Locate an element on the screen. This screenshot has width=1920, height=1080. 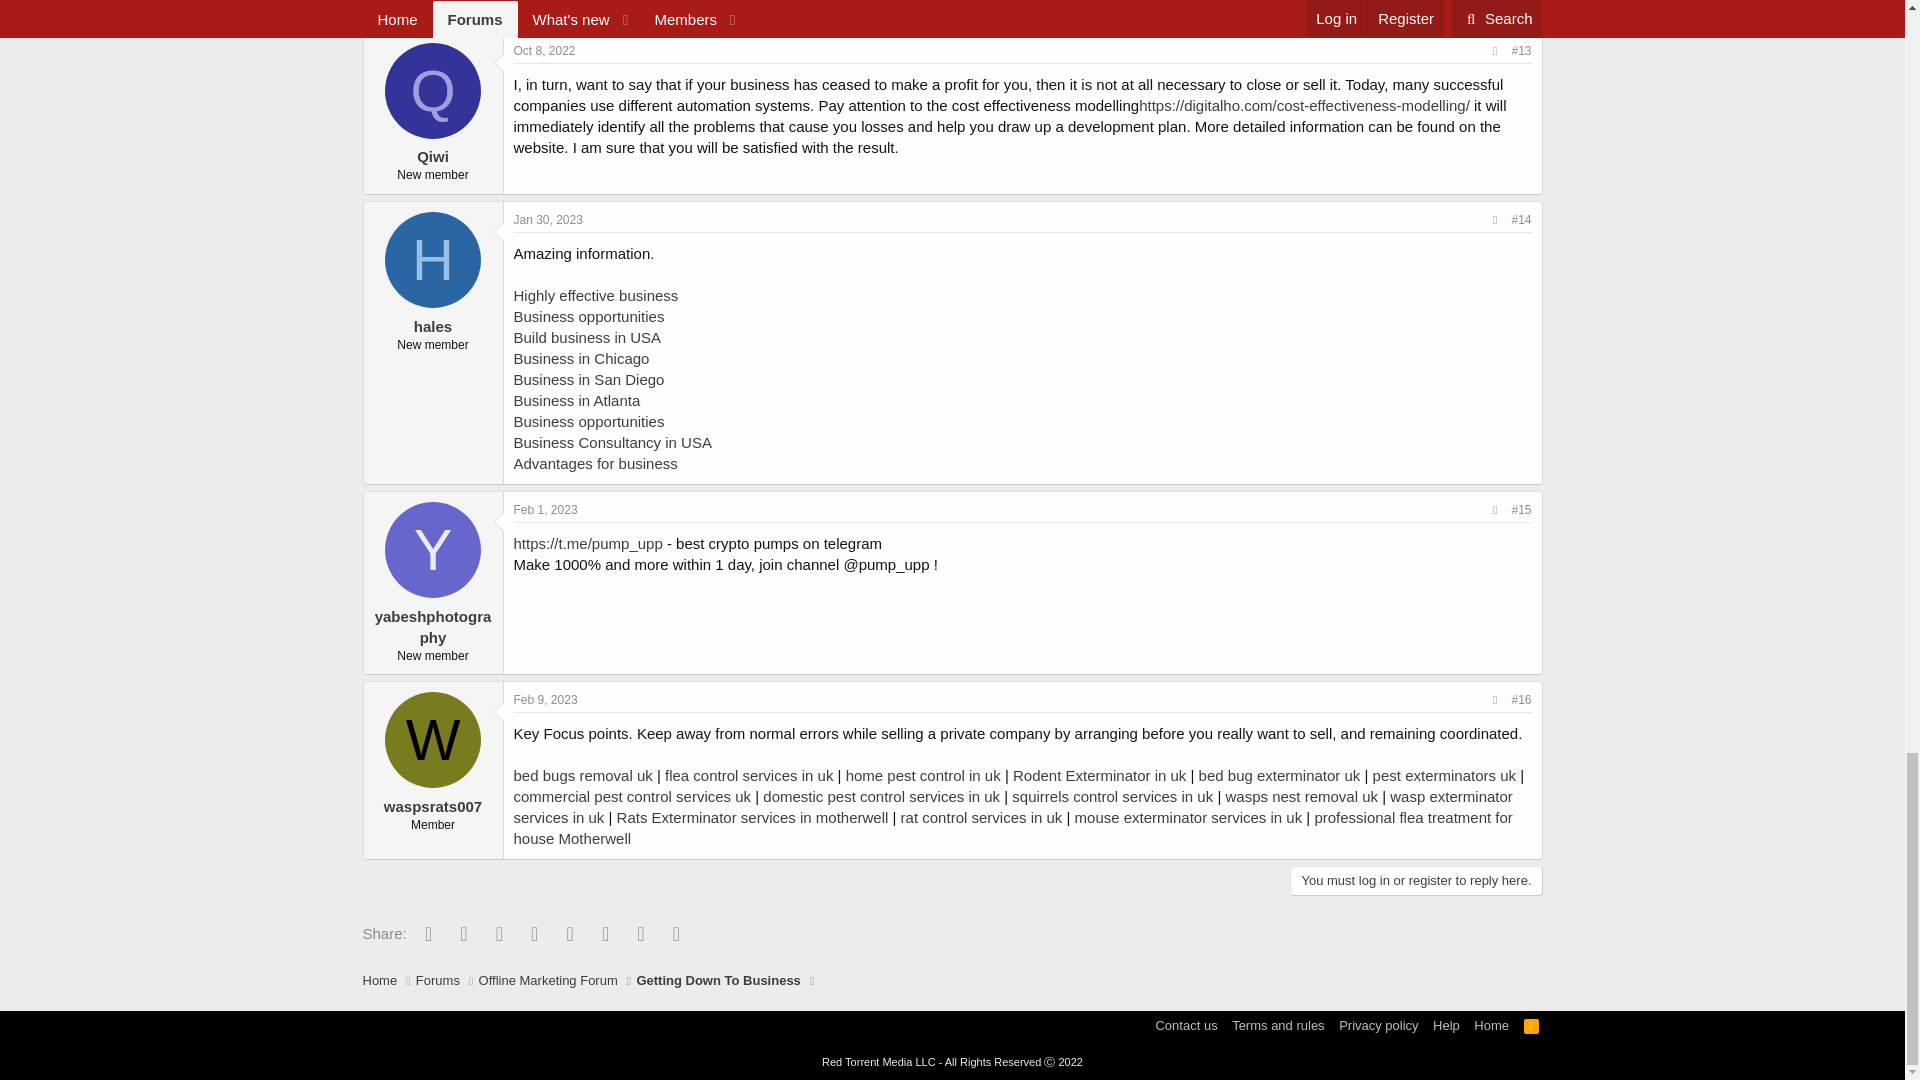
Oct 8, 2022 at 10:13 AM is located at coordinates (545, 51).